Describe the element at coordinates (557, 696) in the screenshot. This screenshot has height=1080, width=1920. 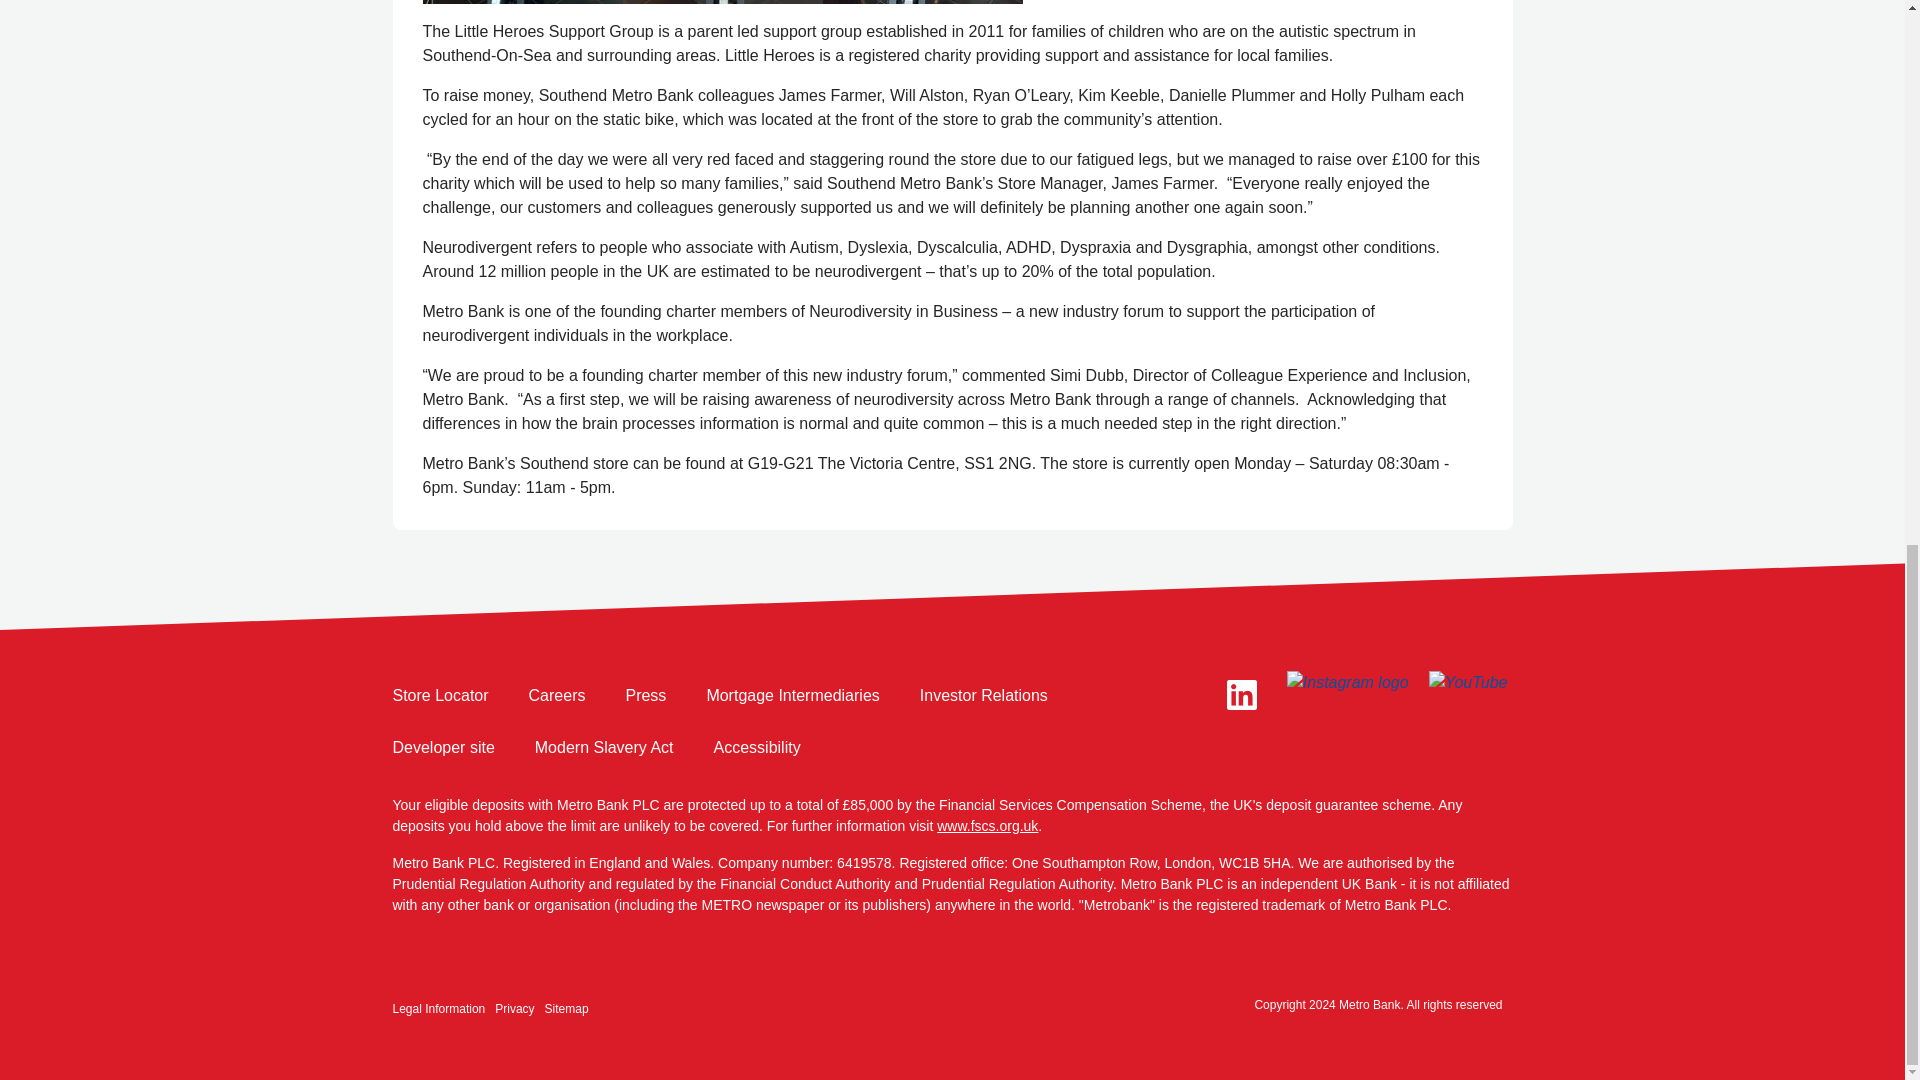
I see `Careers` at that location.